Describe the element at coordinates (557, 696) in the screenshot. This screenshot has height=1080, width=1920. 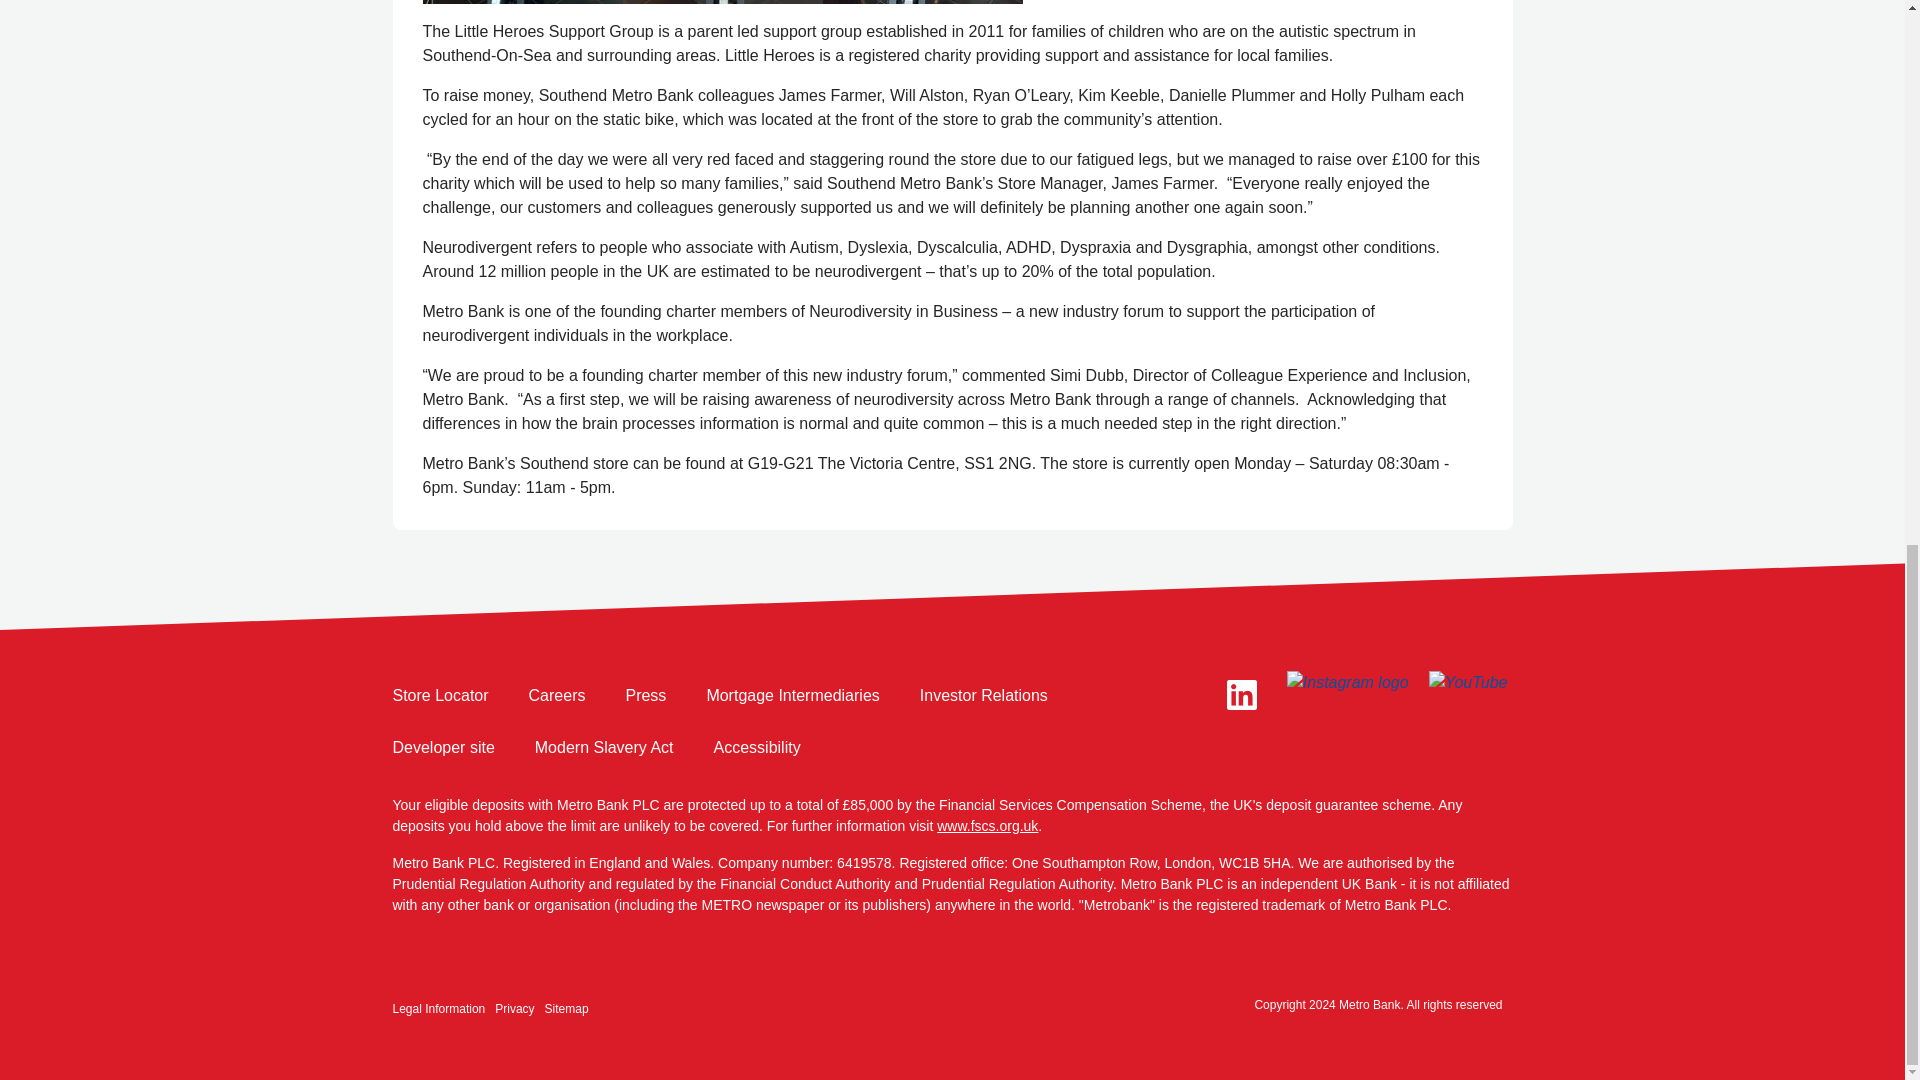
I see `Careers` at that location.